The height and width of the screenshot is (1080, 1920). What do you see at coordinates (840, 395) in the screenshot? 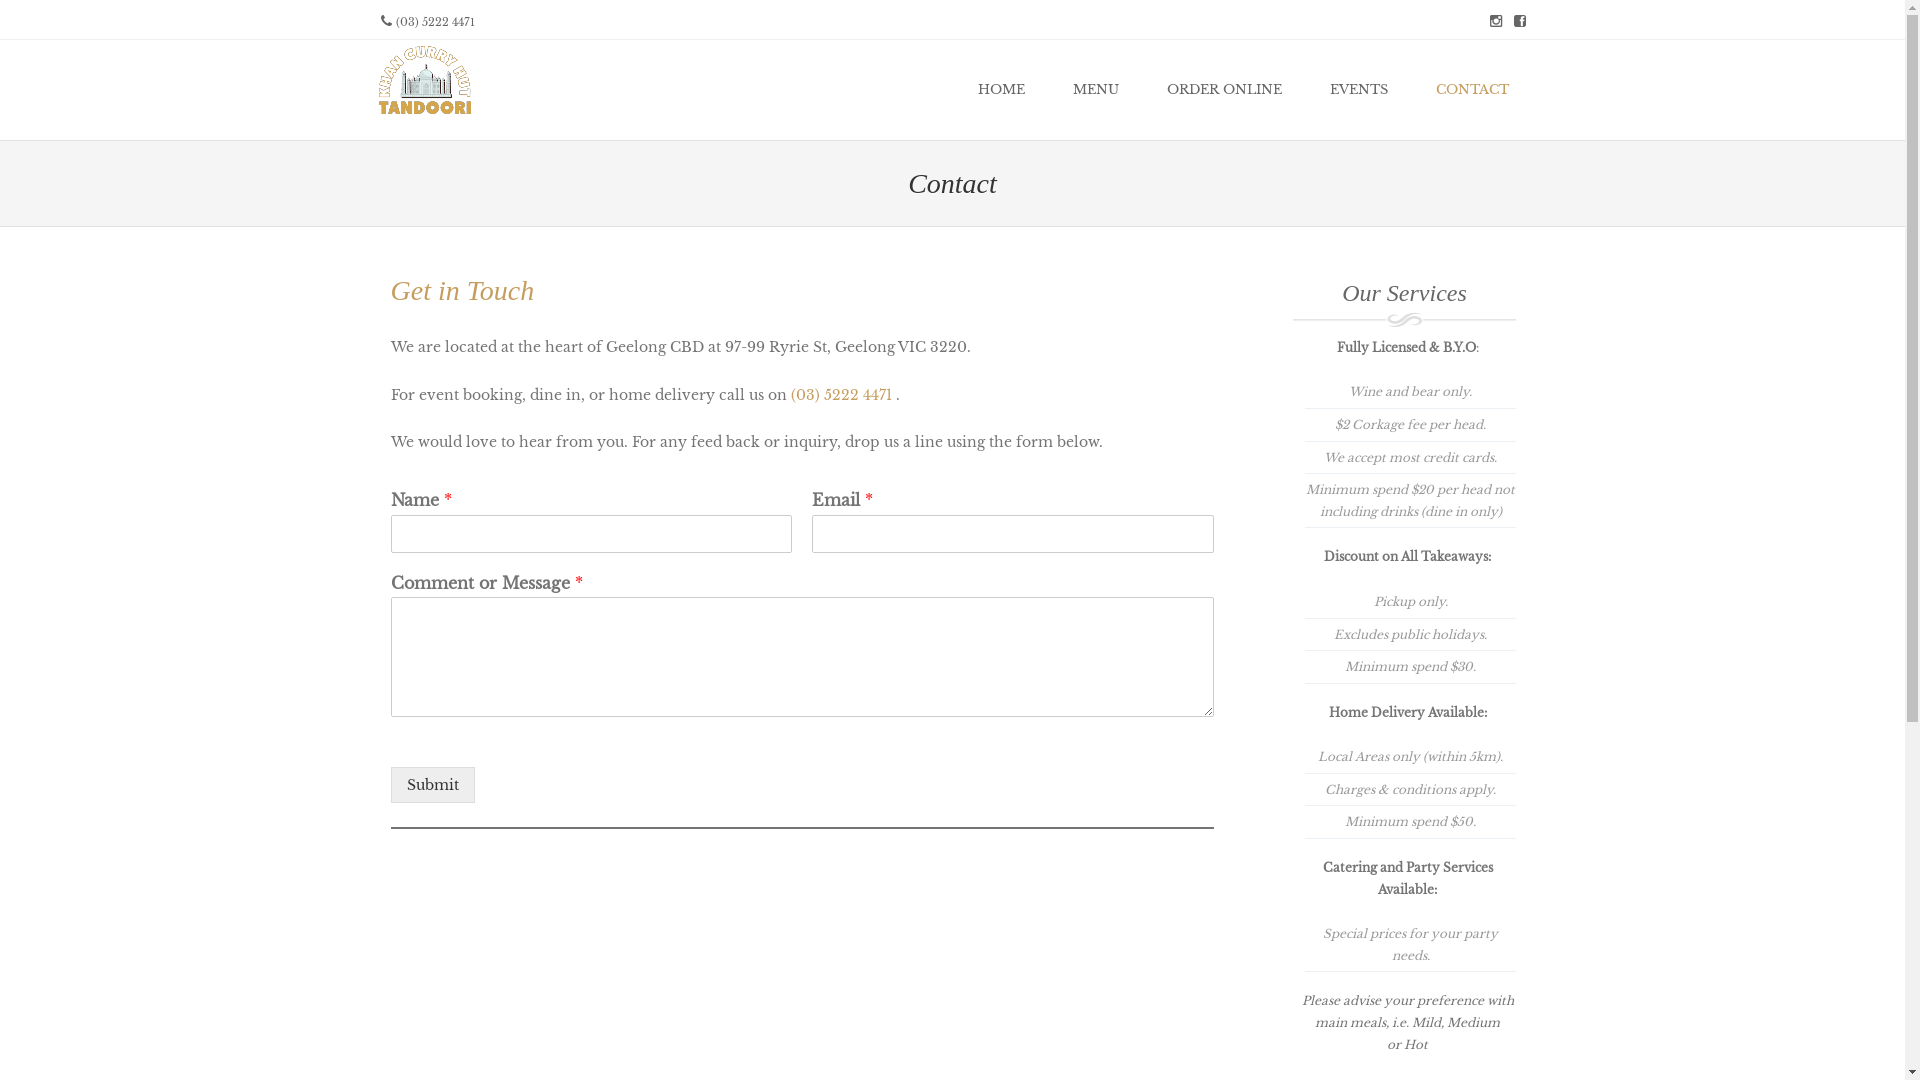
I see `(03) 5222 4471` at bounding box center [840, 395].